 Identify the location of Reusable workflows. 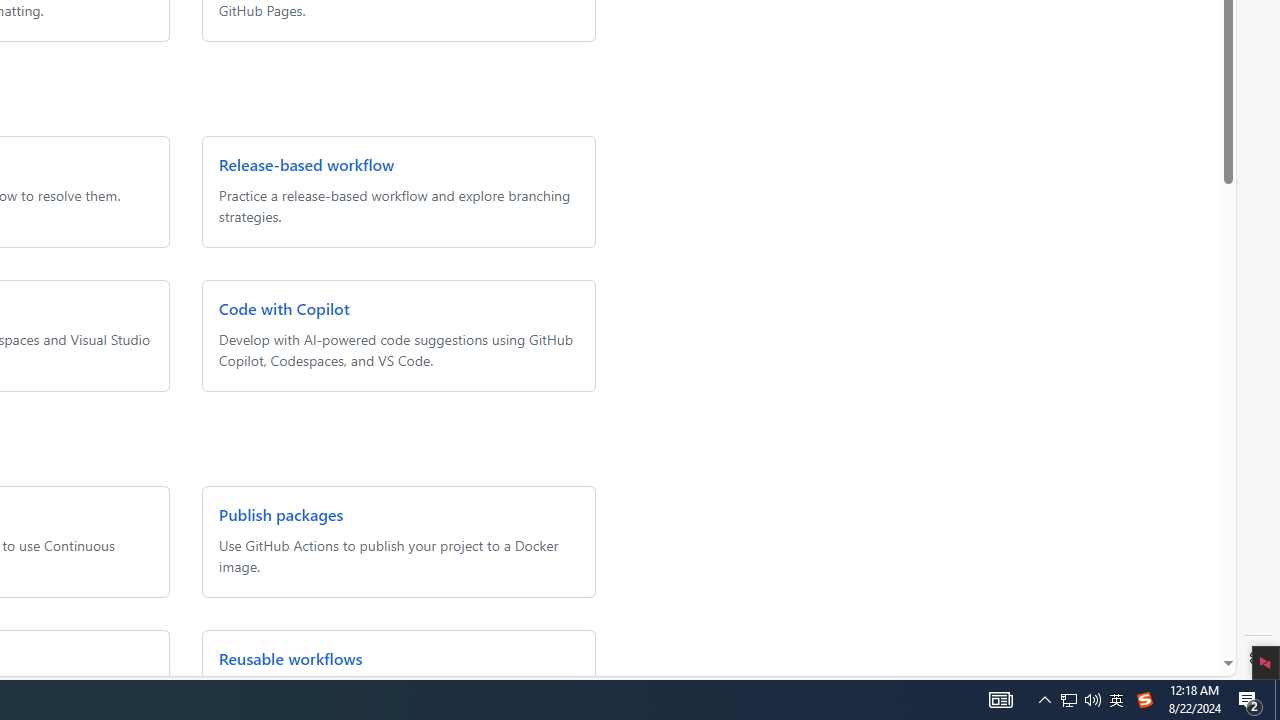
(290, 658).